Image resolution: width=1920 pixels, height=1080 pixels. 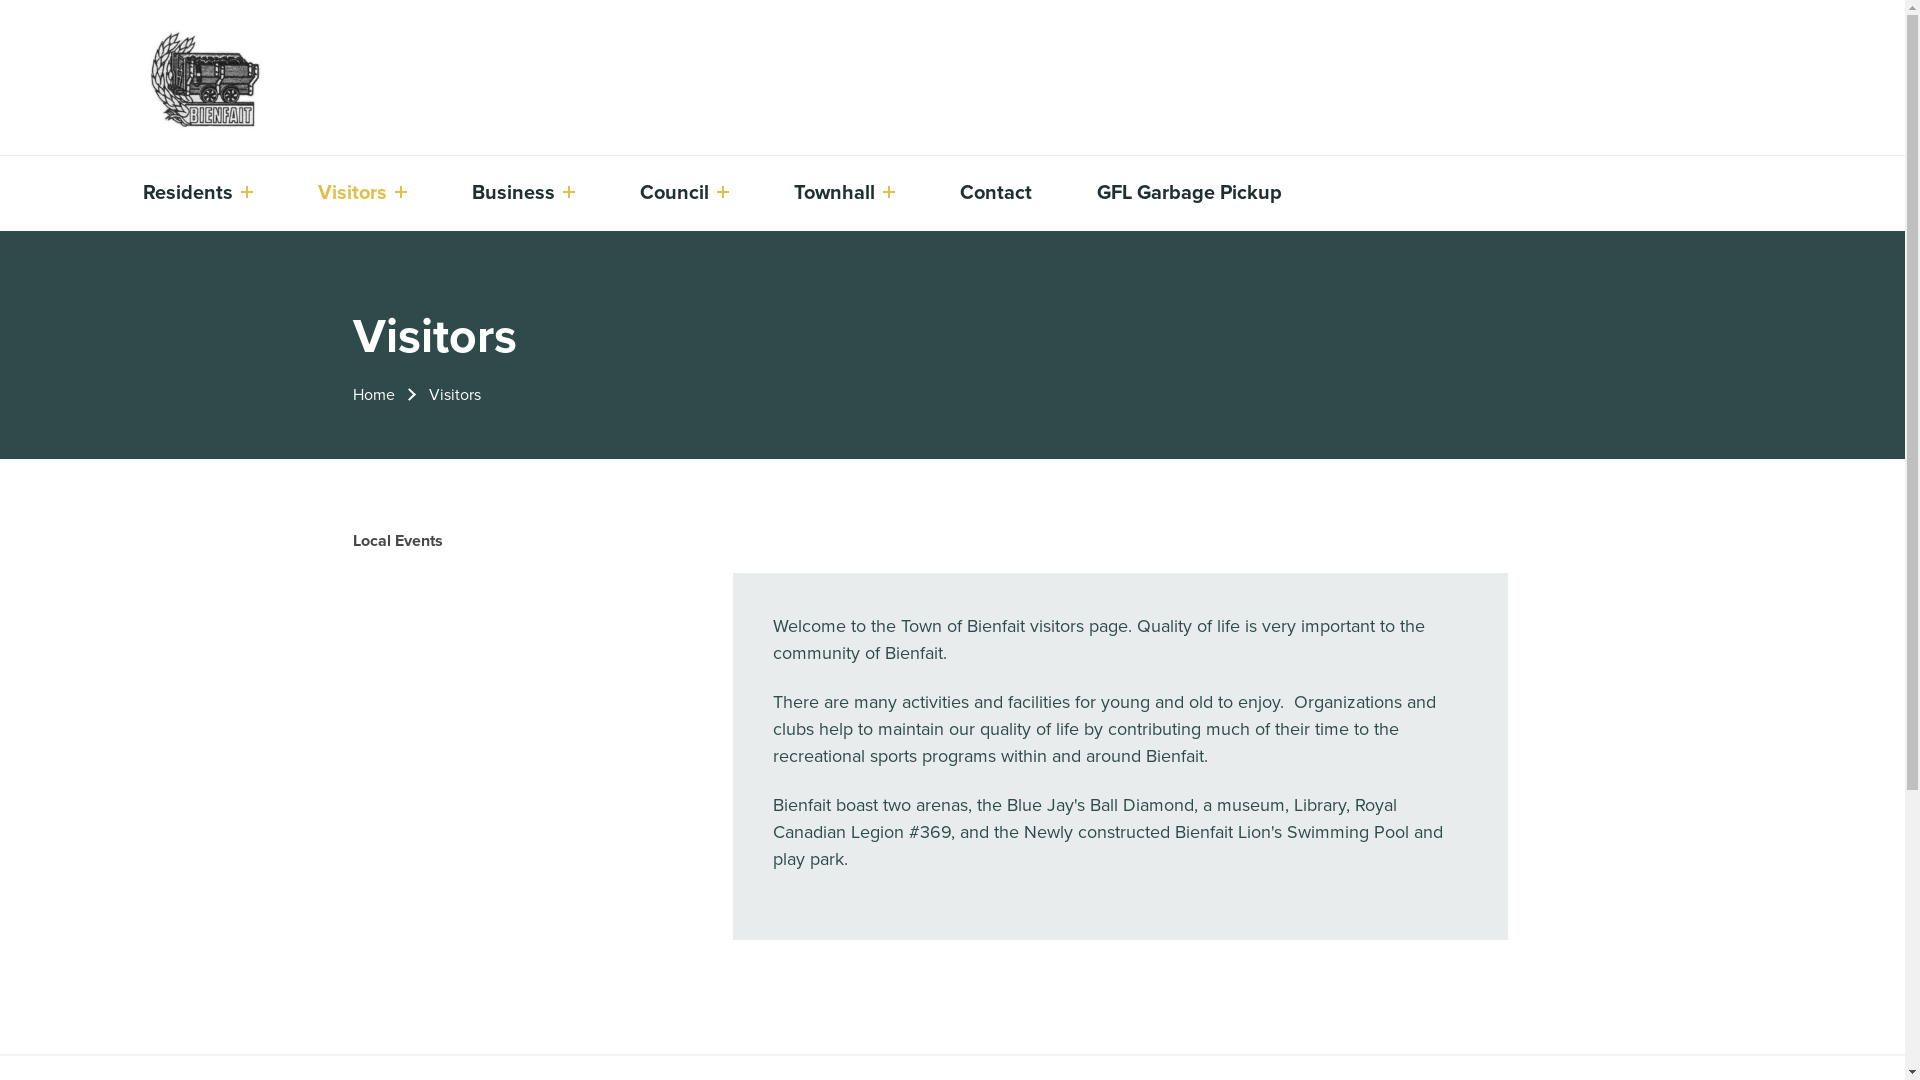 What do you see at coordinates (514, 193) in the screenshot?
I see `Business` at bounding box center [514, 193].